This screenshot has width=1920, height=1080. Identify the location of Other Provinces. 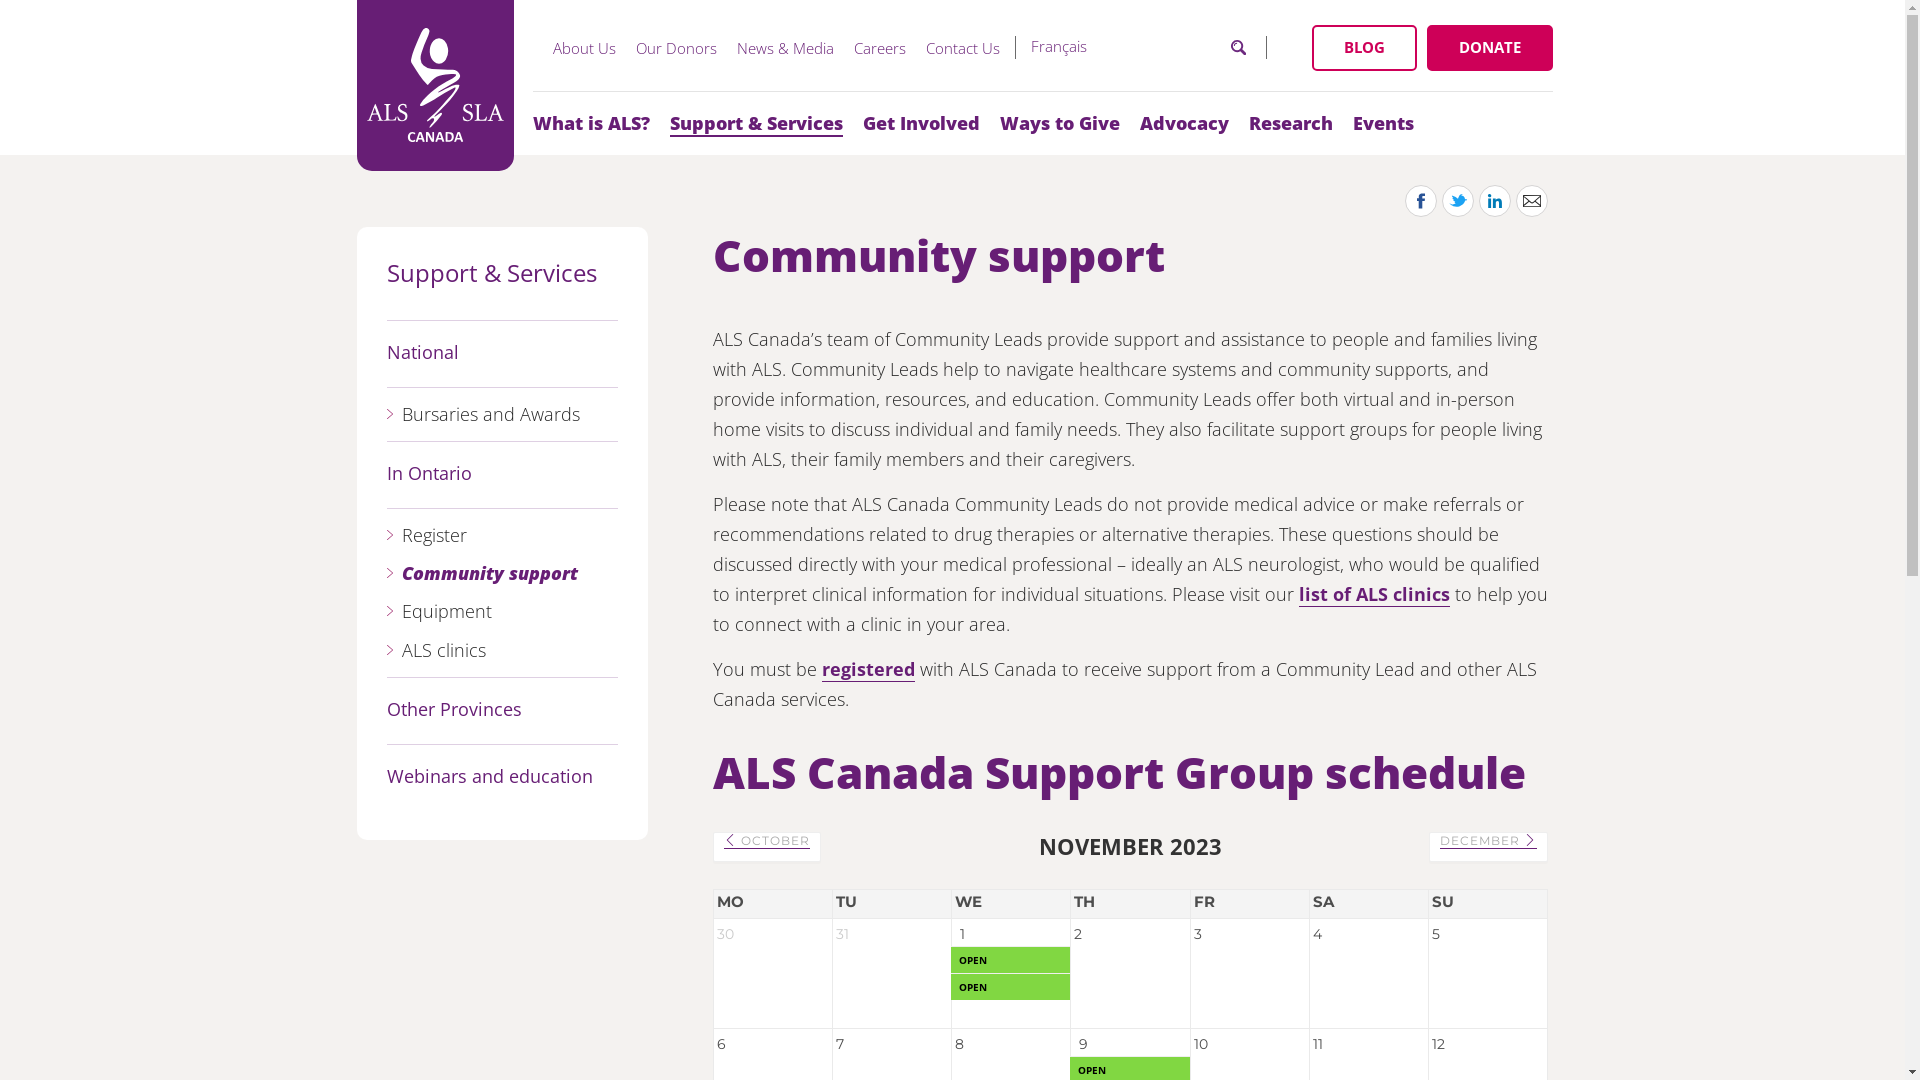
(454, 710).